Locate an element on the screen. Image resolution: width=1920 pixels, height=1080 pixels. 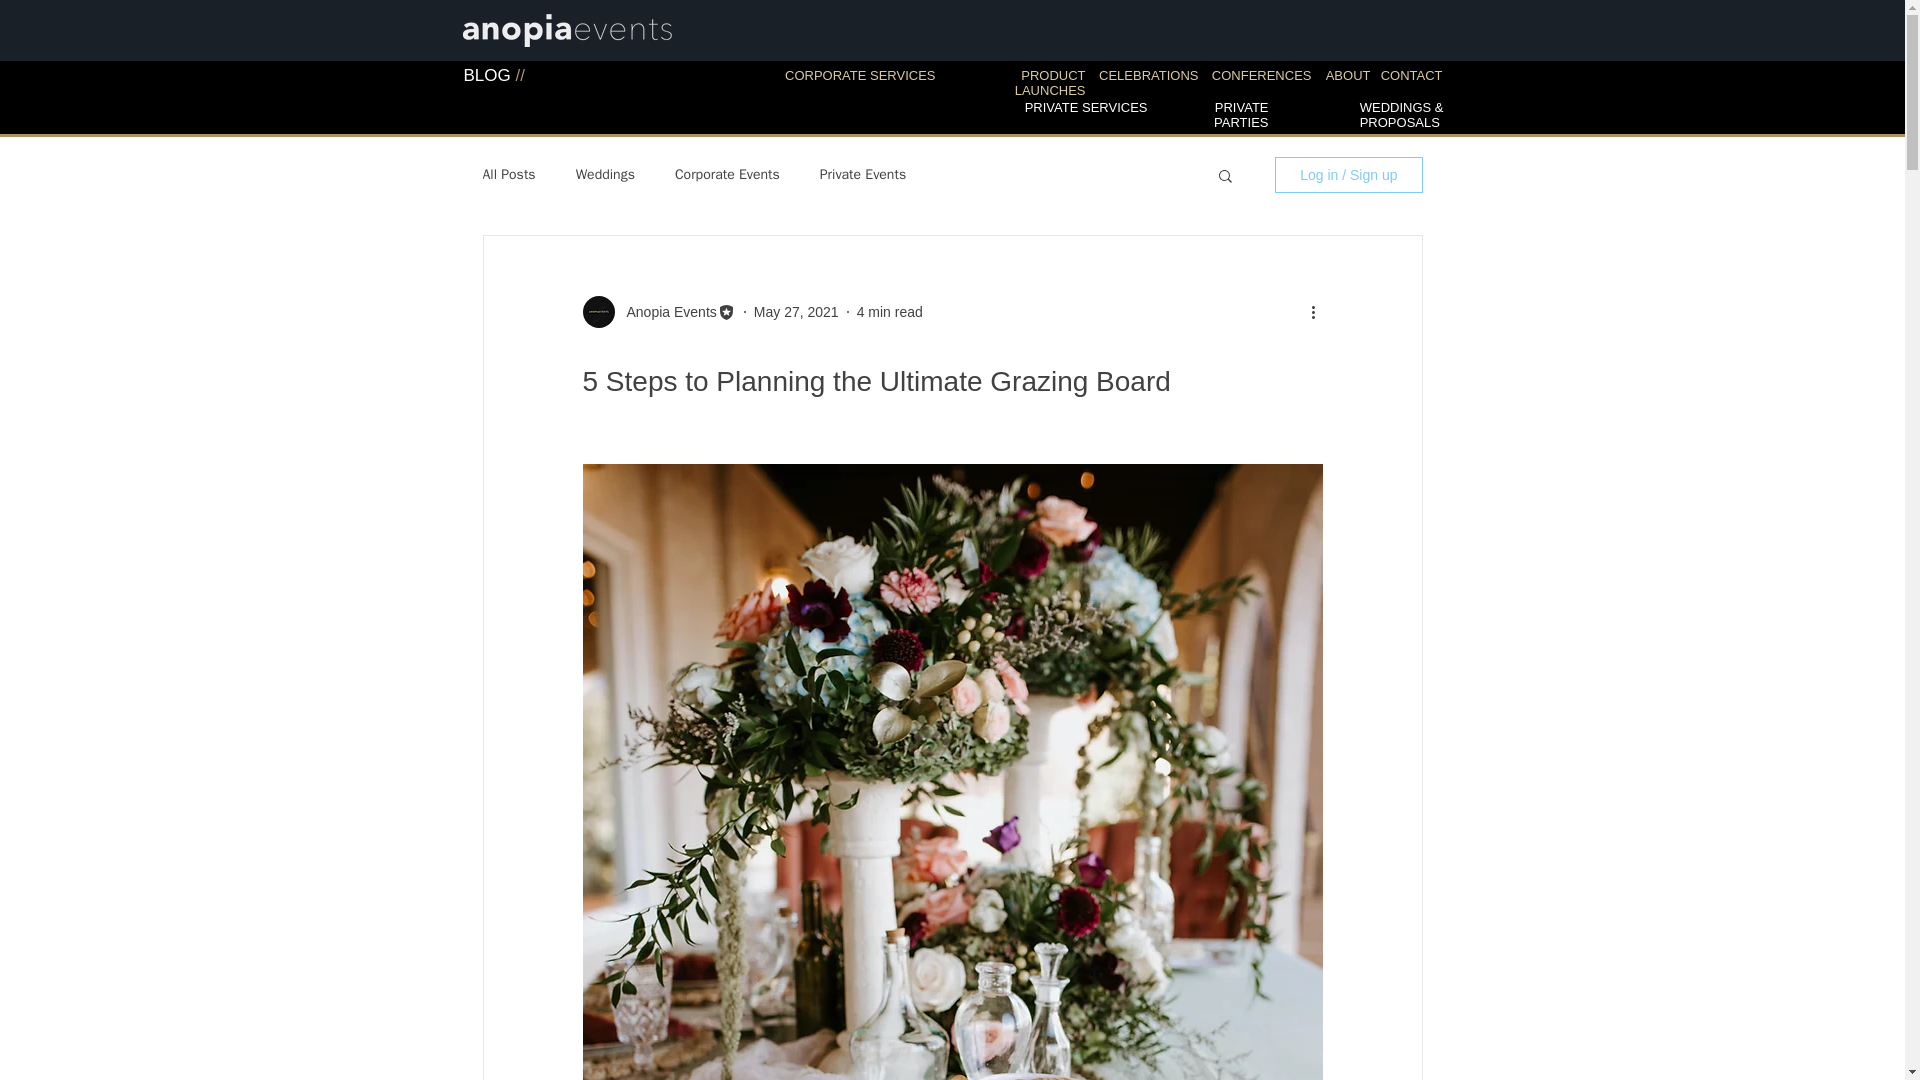
Weddings is located at coordinates (606, 174).